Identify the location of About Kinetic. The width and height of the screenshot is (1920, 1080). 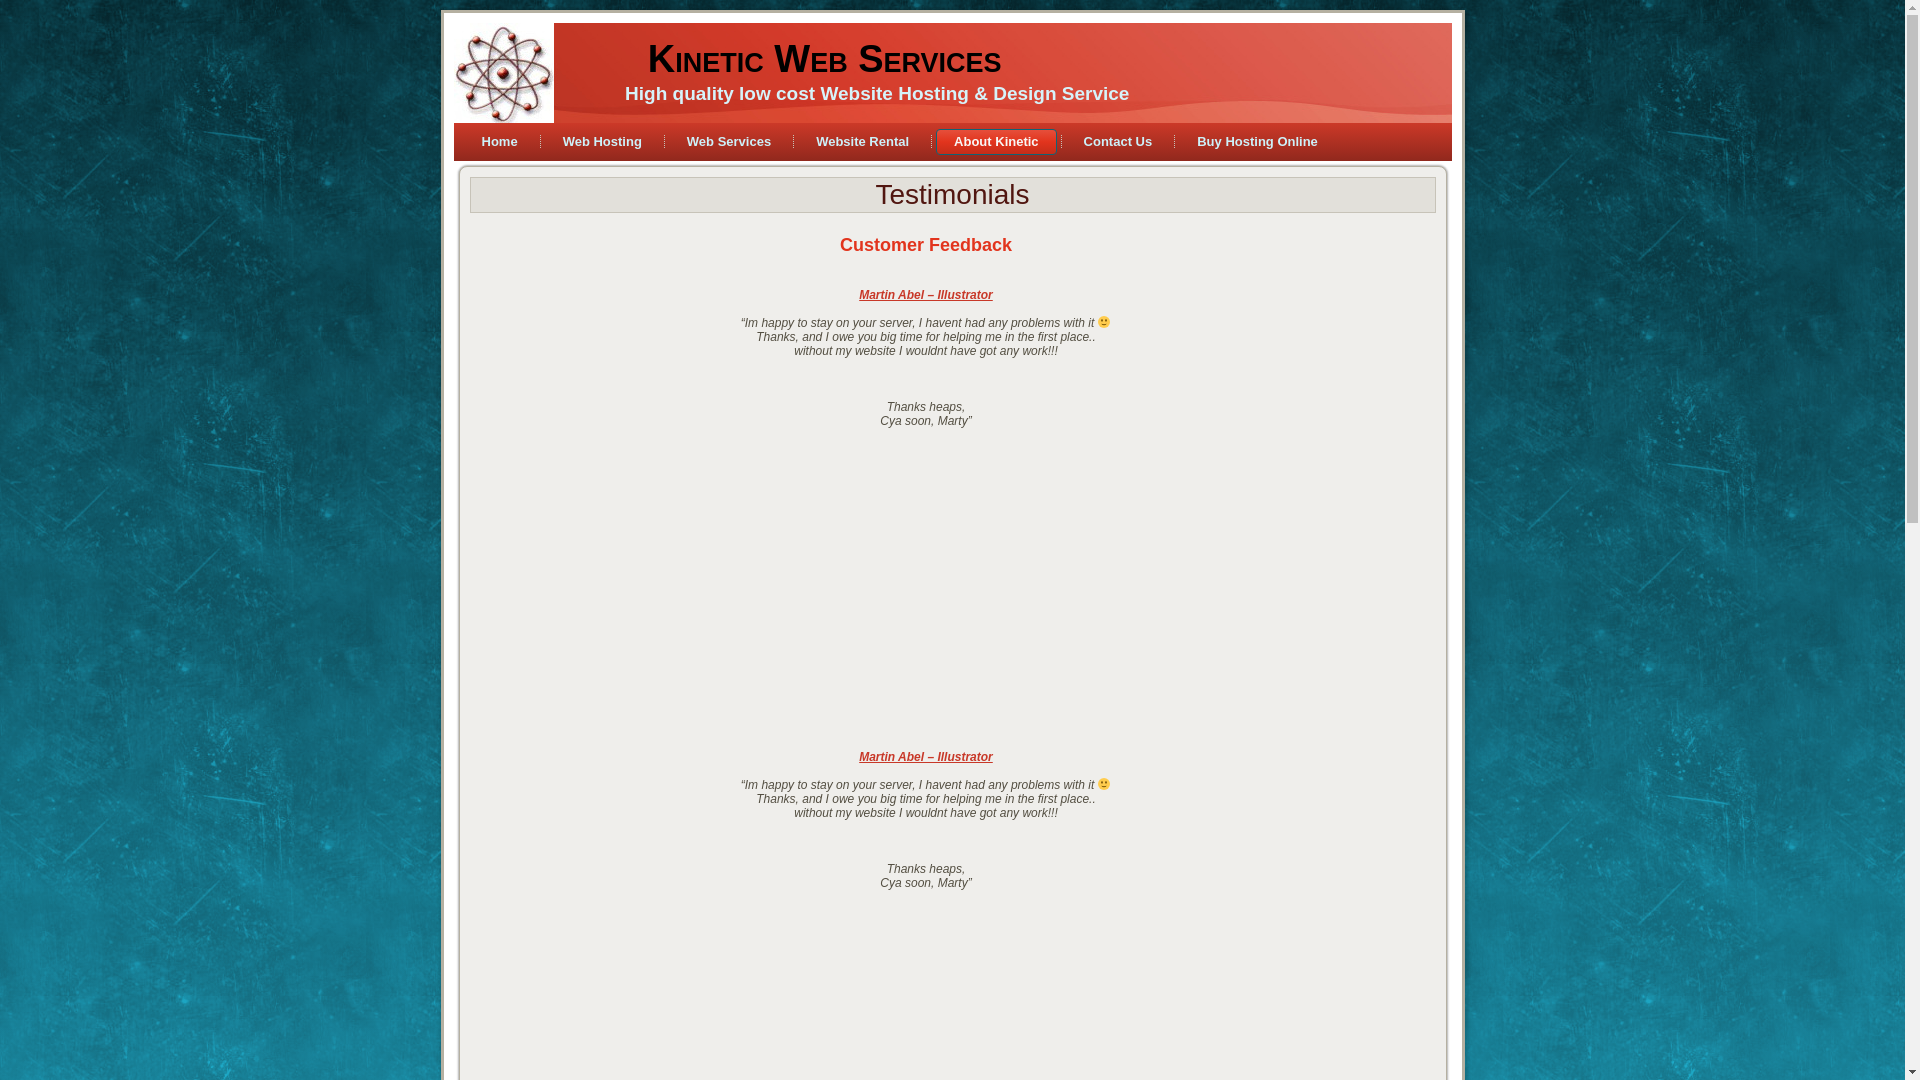
(996, 142).